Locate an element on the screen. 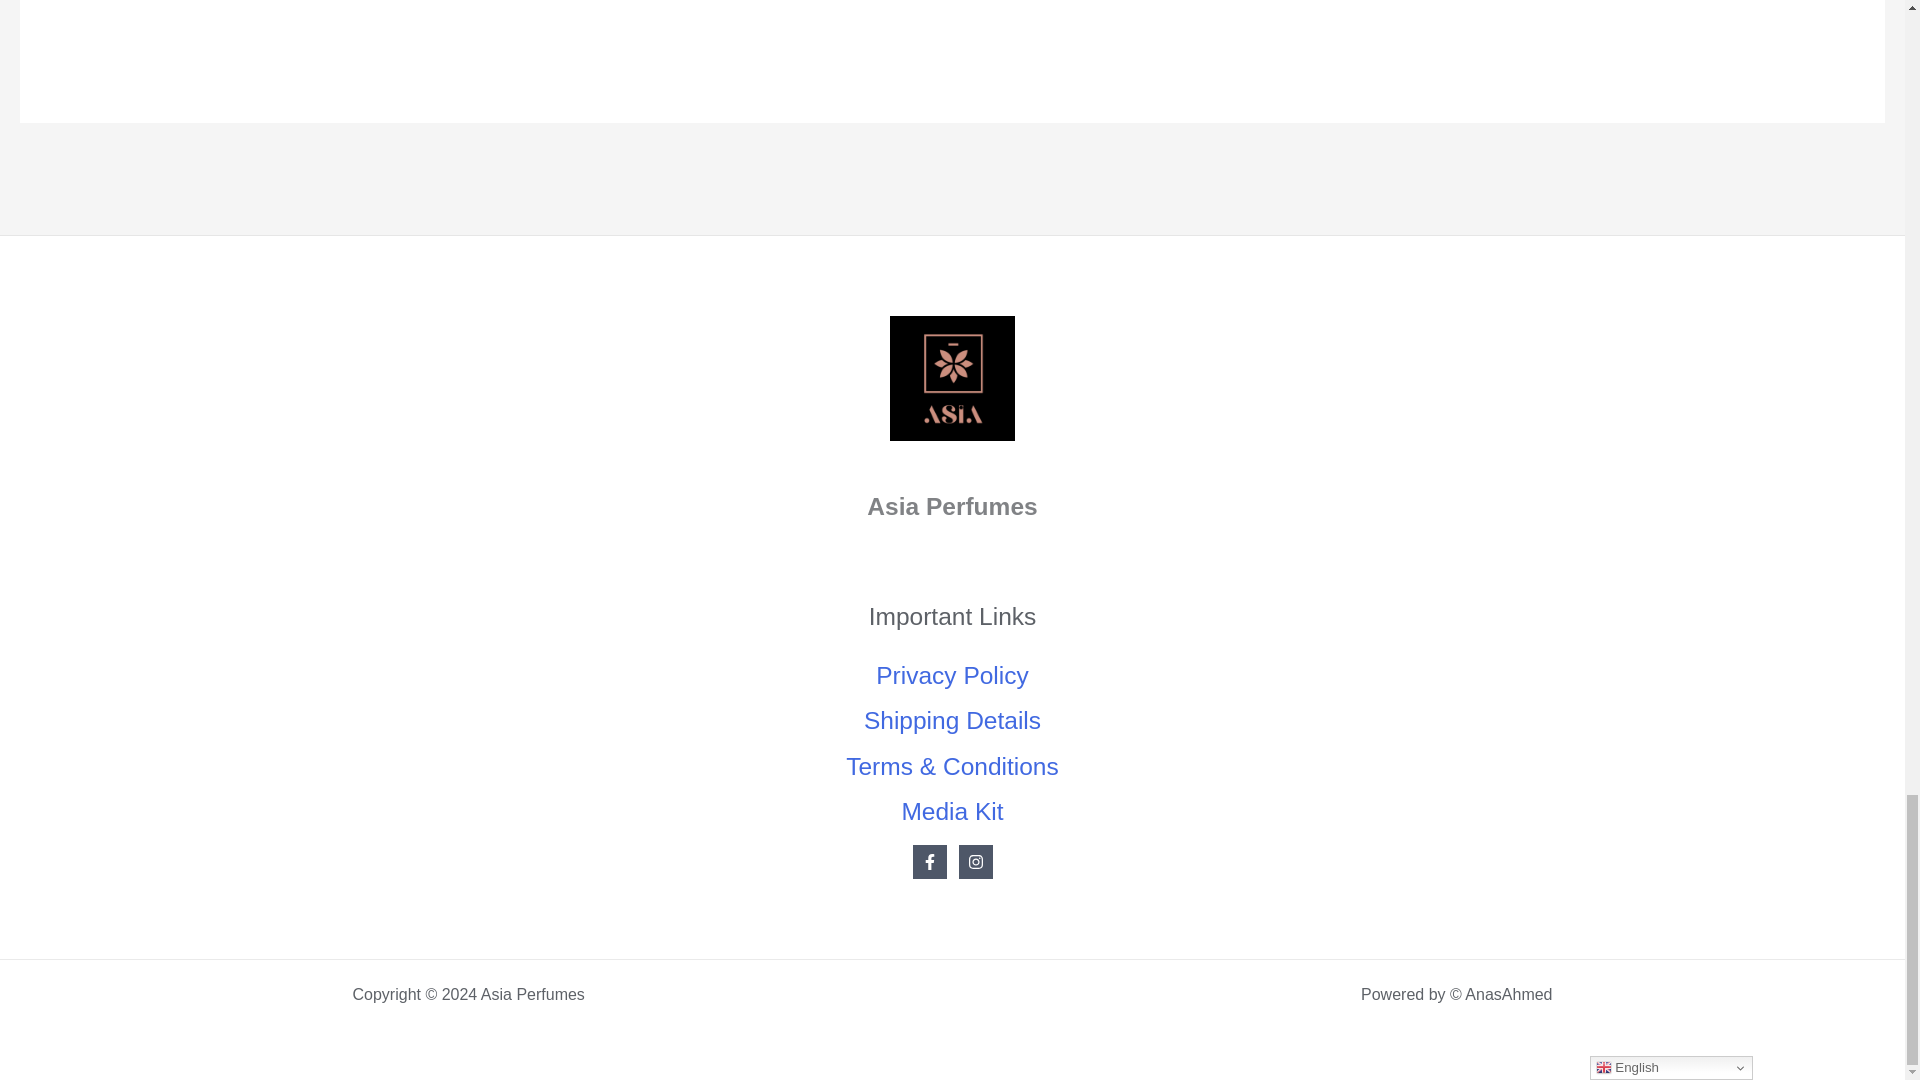 The width and height of the screenshot is (1920, 1080). Shipping Details is located at coordinates (952, 720).